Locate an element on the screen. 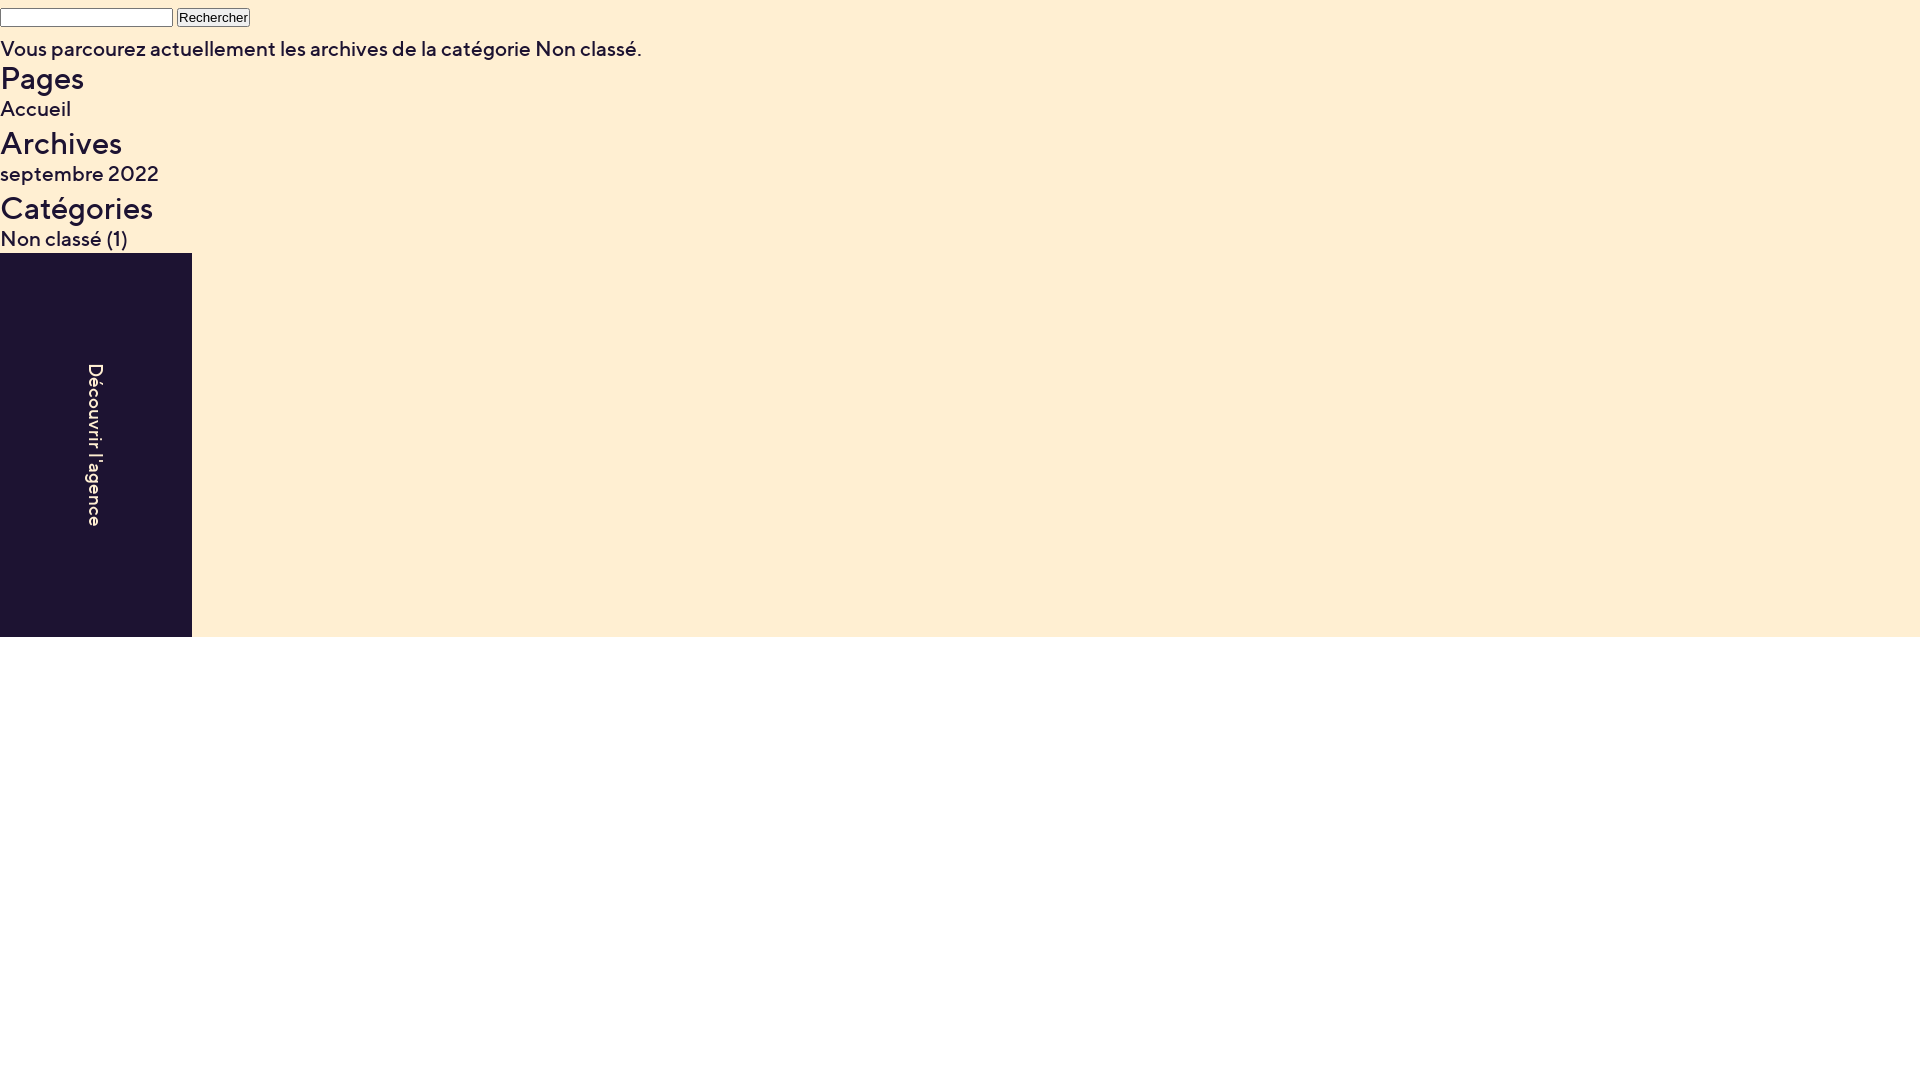  Rechercher is located at coordinates (214, 18).